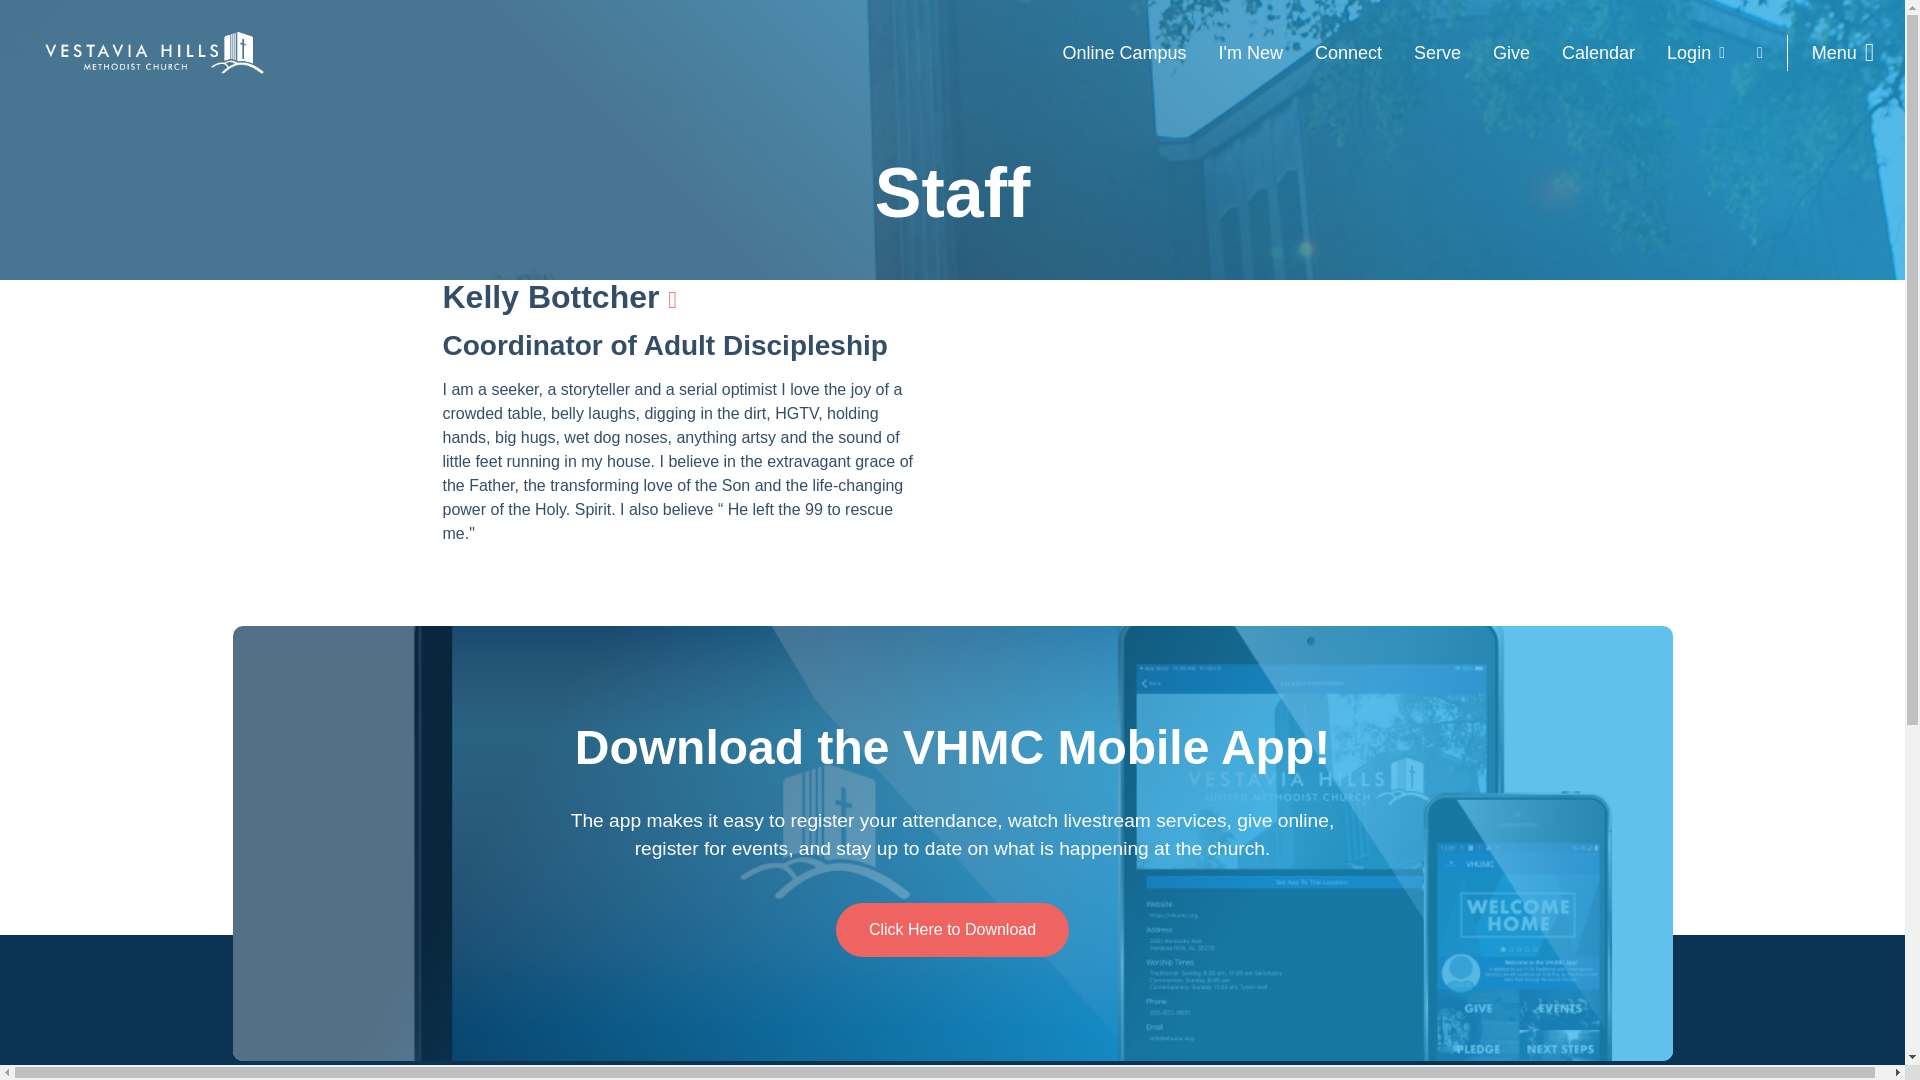 Image resolution: width=1920 pixels, height=1080 pixels. What do you see at coordinates (1598, 52) in the screenshot?
I see `Calendar` at bounding box center [1598, 52].